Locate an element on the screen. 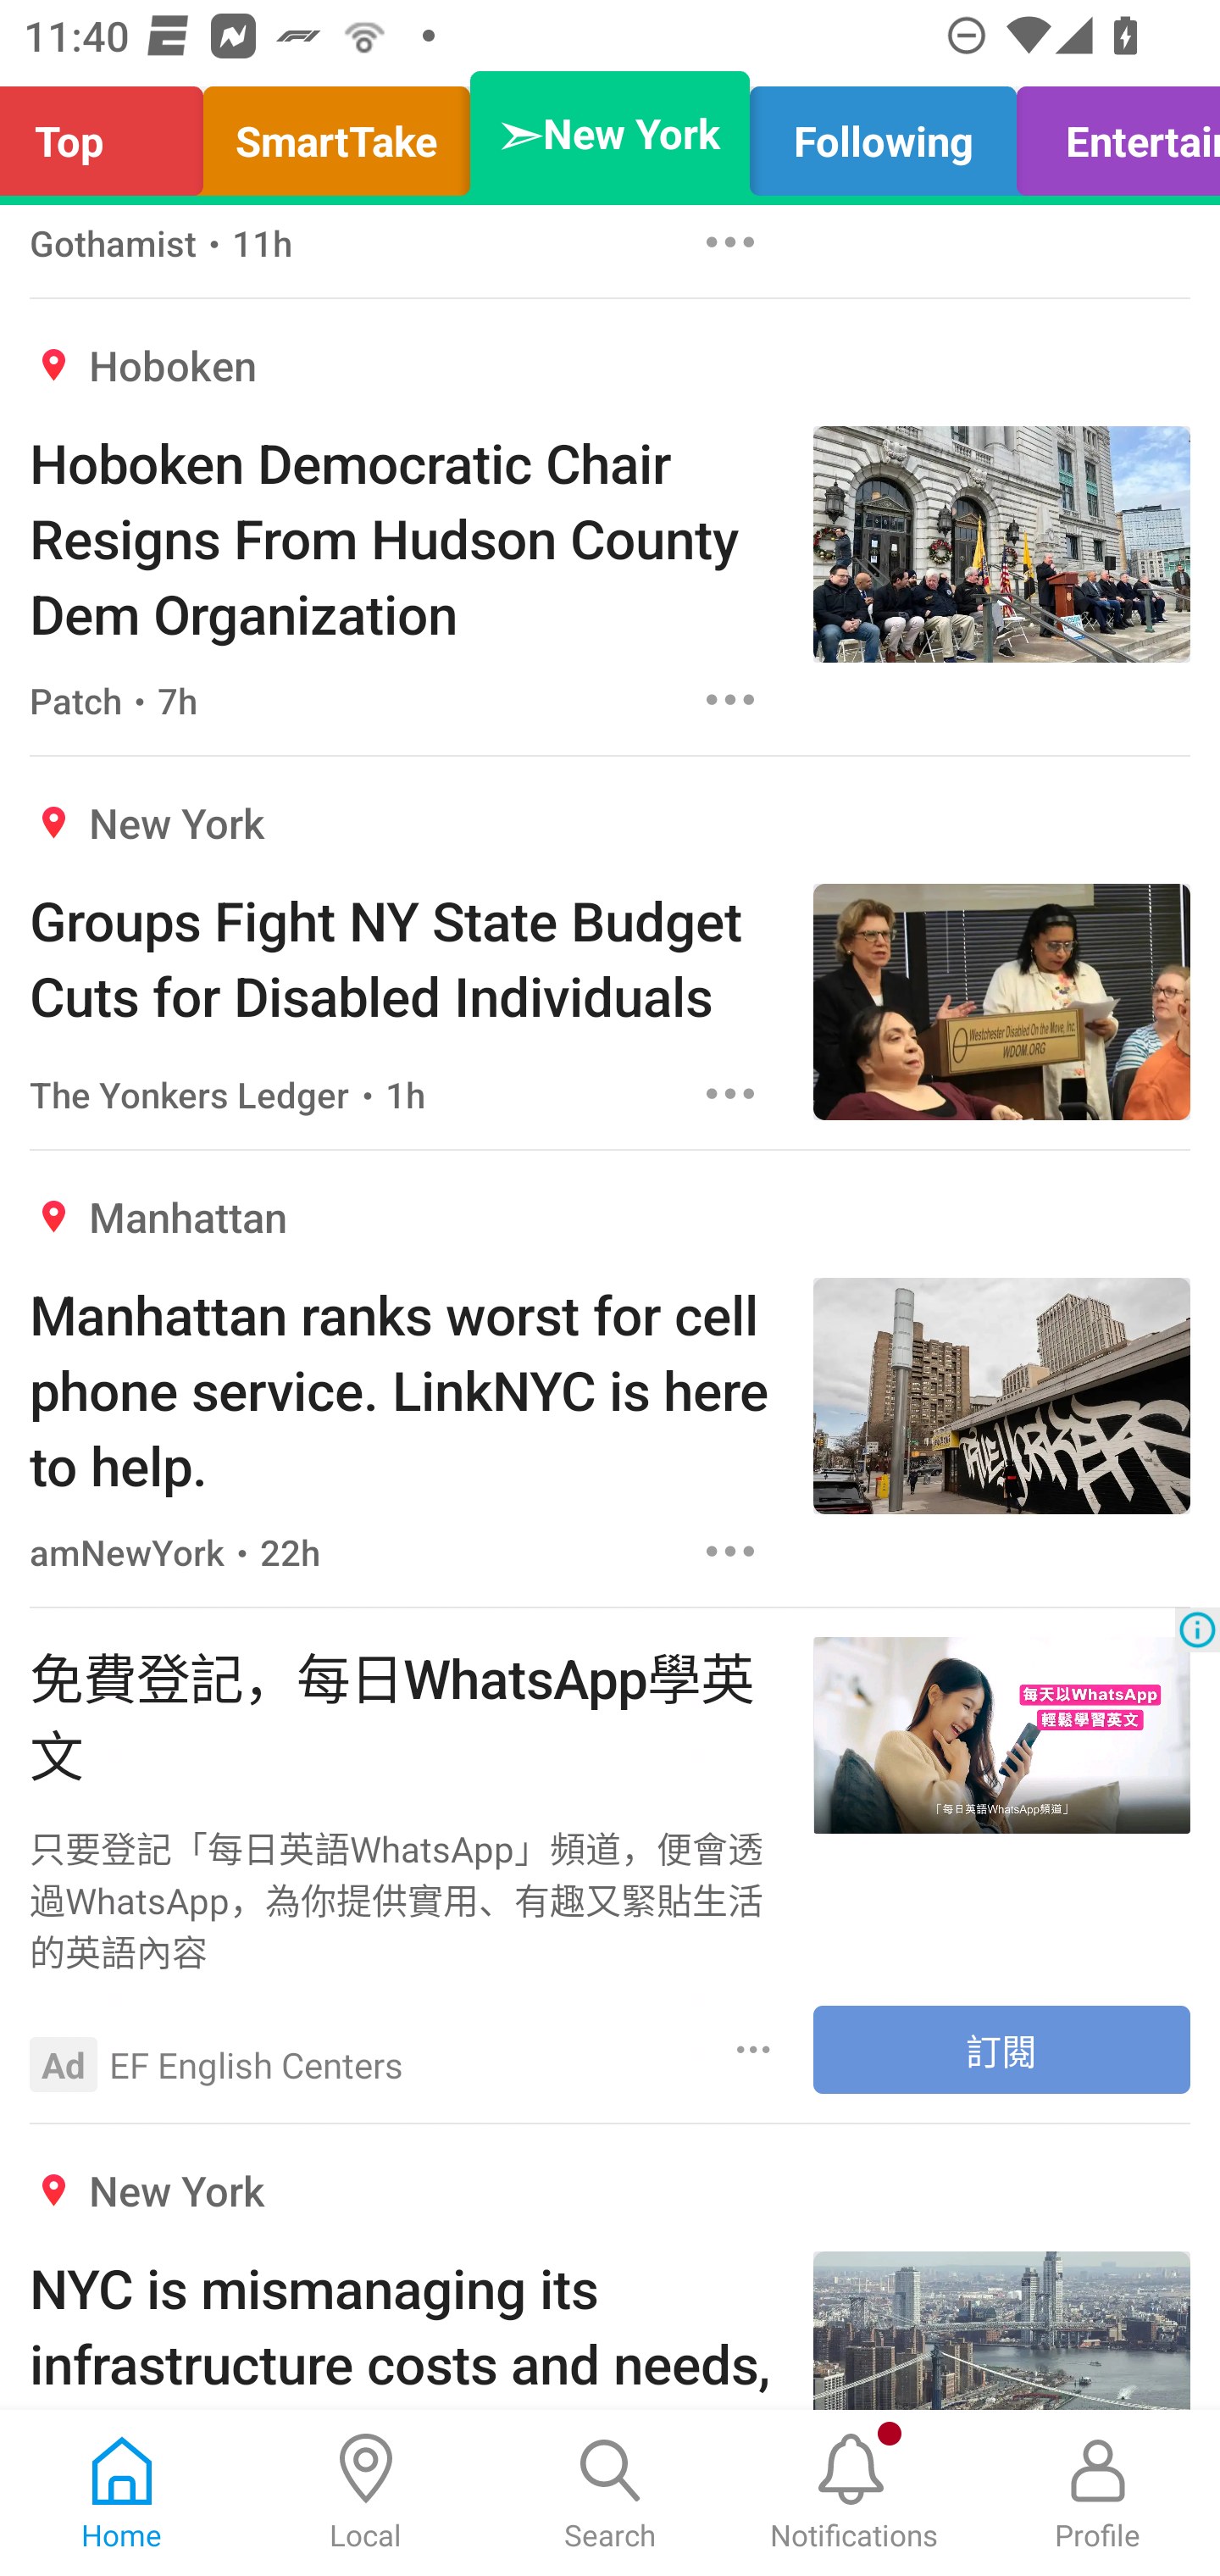 This screenshot has height=2576, width=1220. SmartTake is located at coordinates (336, 134).